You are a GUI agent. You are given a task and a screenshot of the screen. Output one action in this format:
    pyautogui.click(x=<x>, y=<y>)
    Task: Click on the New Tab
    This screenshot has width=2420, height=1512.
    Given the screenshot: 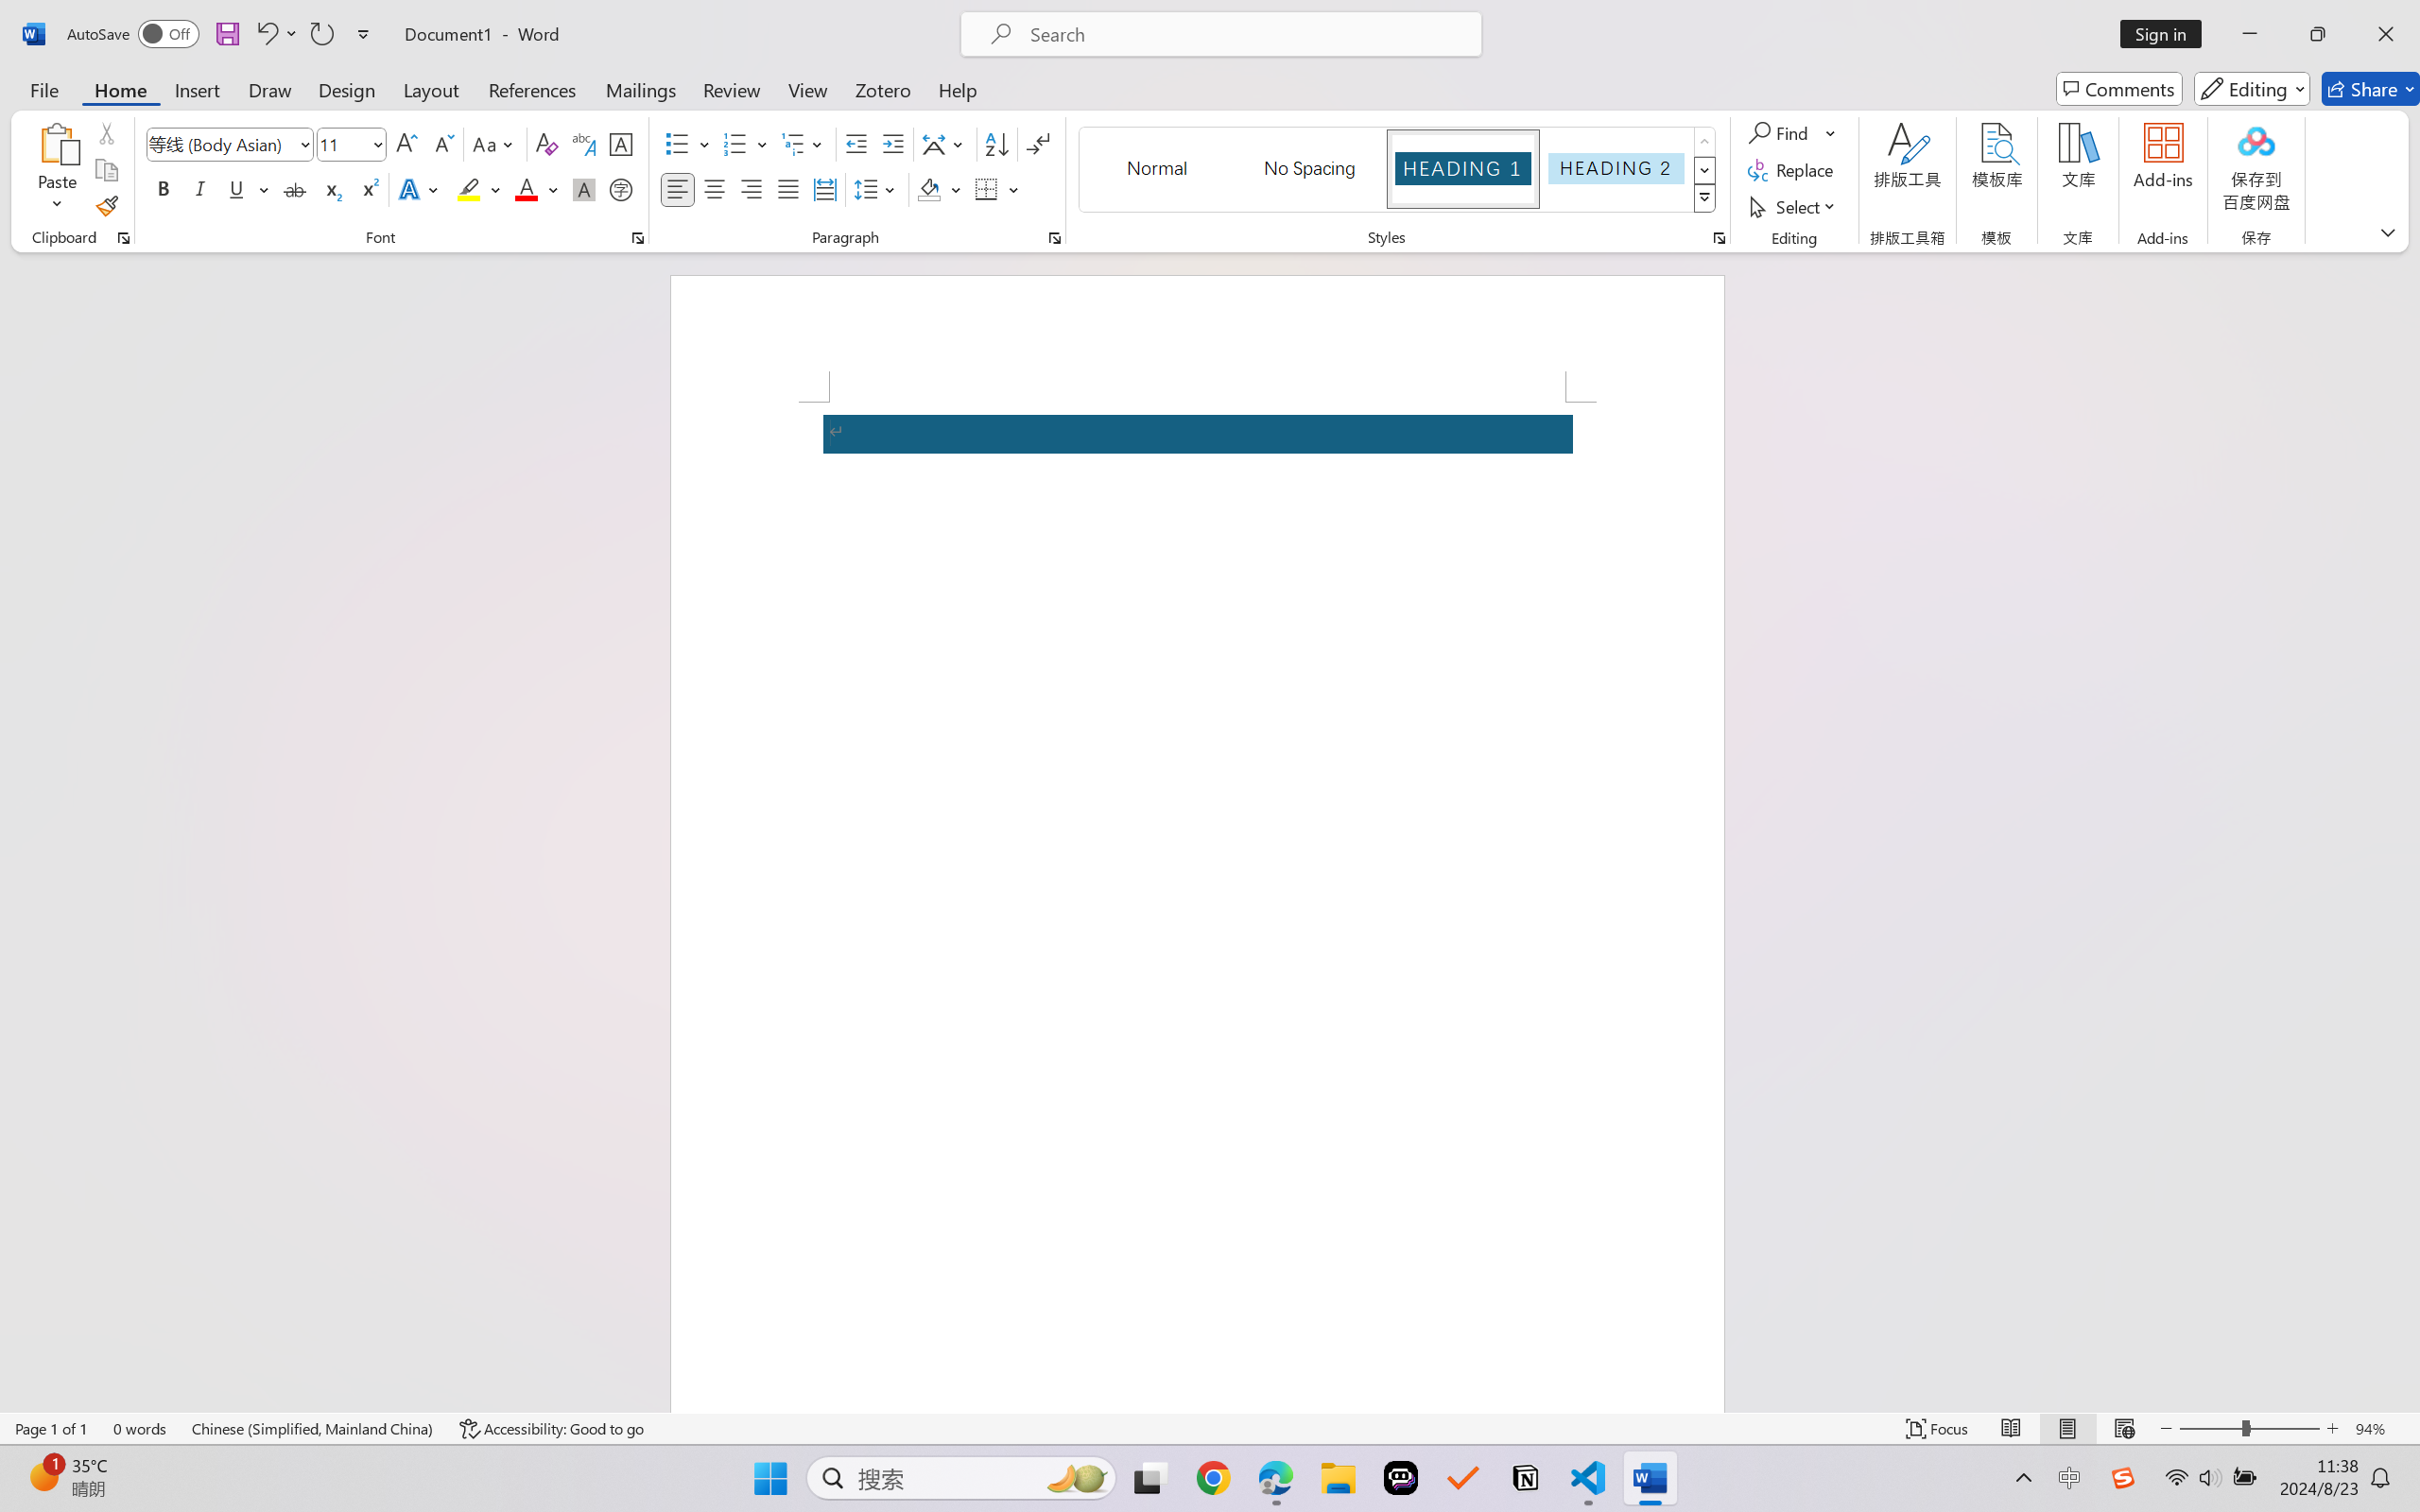 What is the action you would take?
    pyautogui.click(x=333, y=21)
    